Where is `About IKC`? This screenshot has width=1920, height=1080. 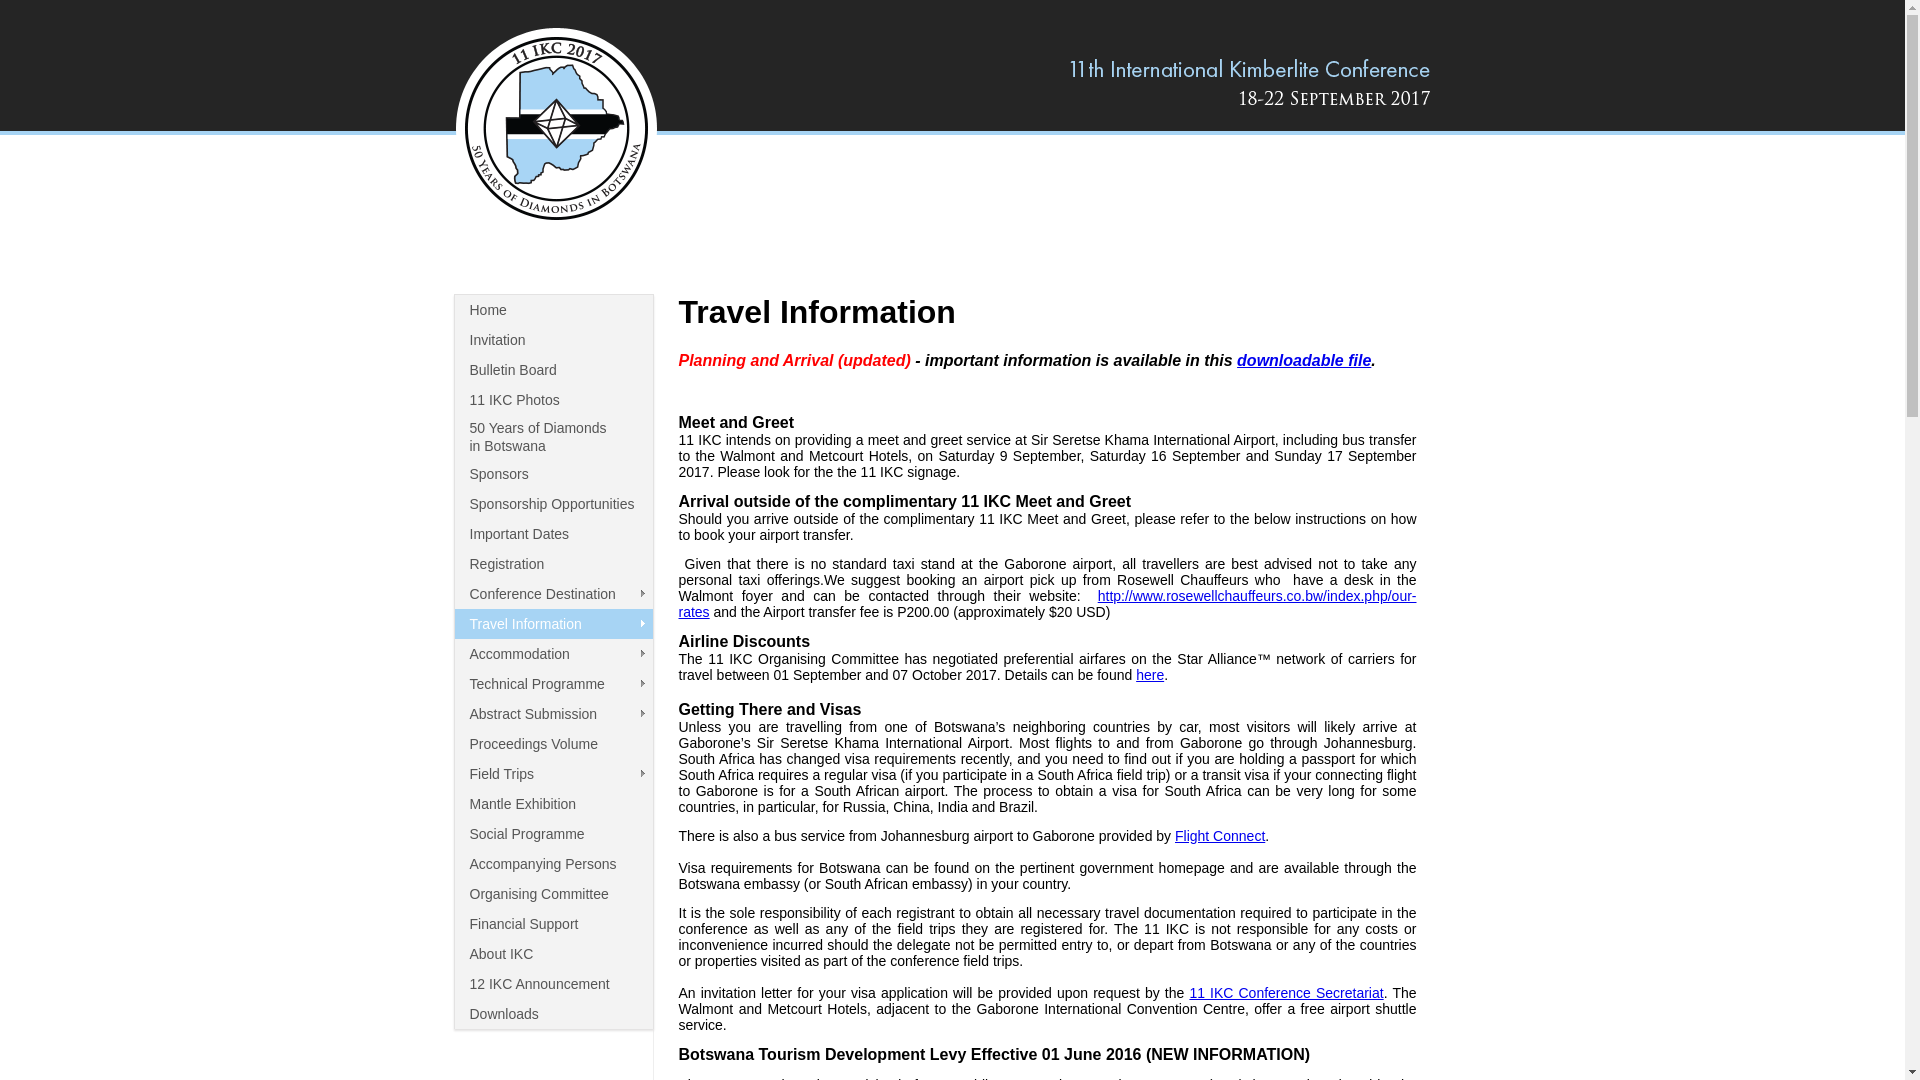
About IKC is located at coordinates (553, 954).